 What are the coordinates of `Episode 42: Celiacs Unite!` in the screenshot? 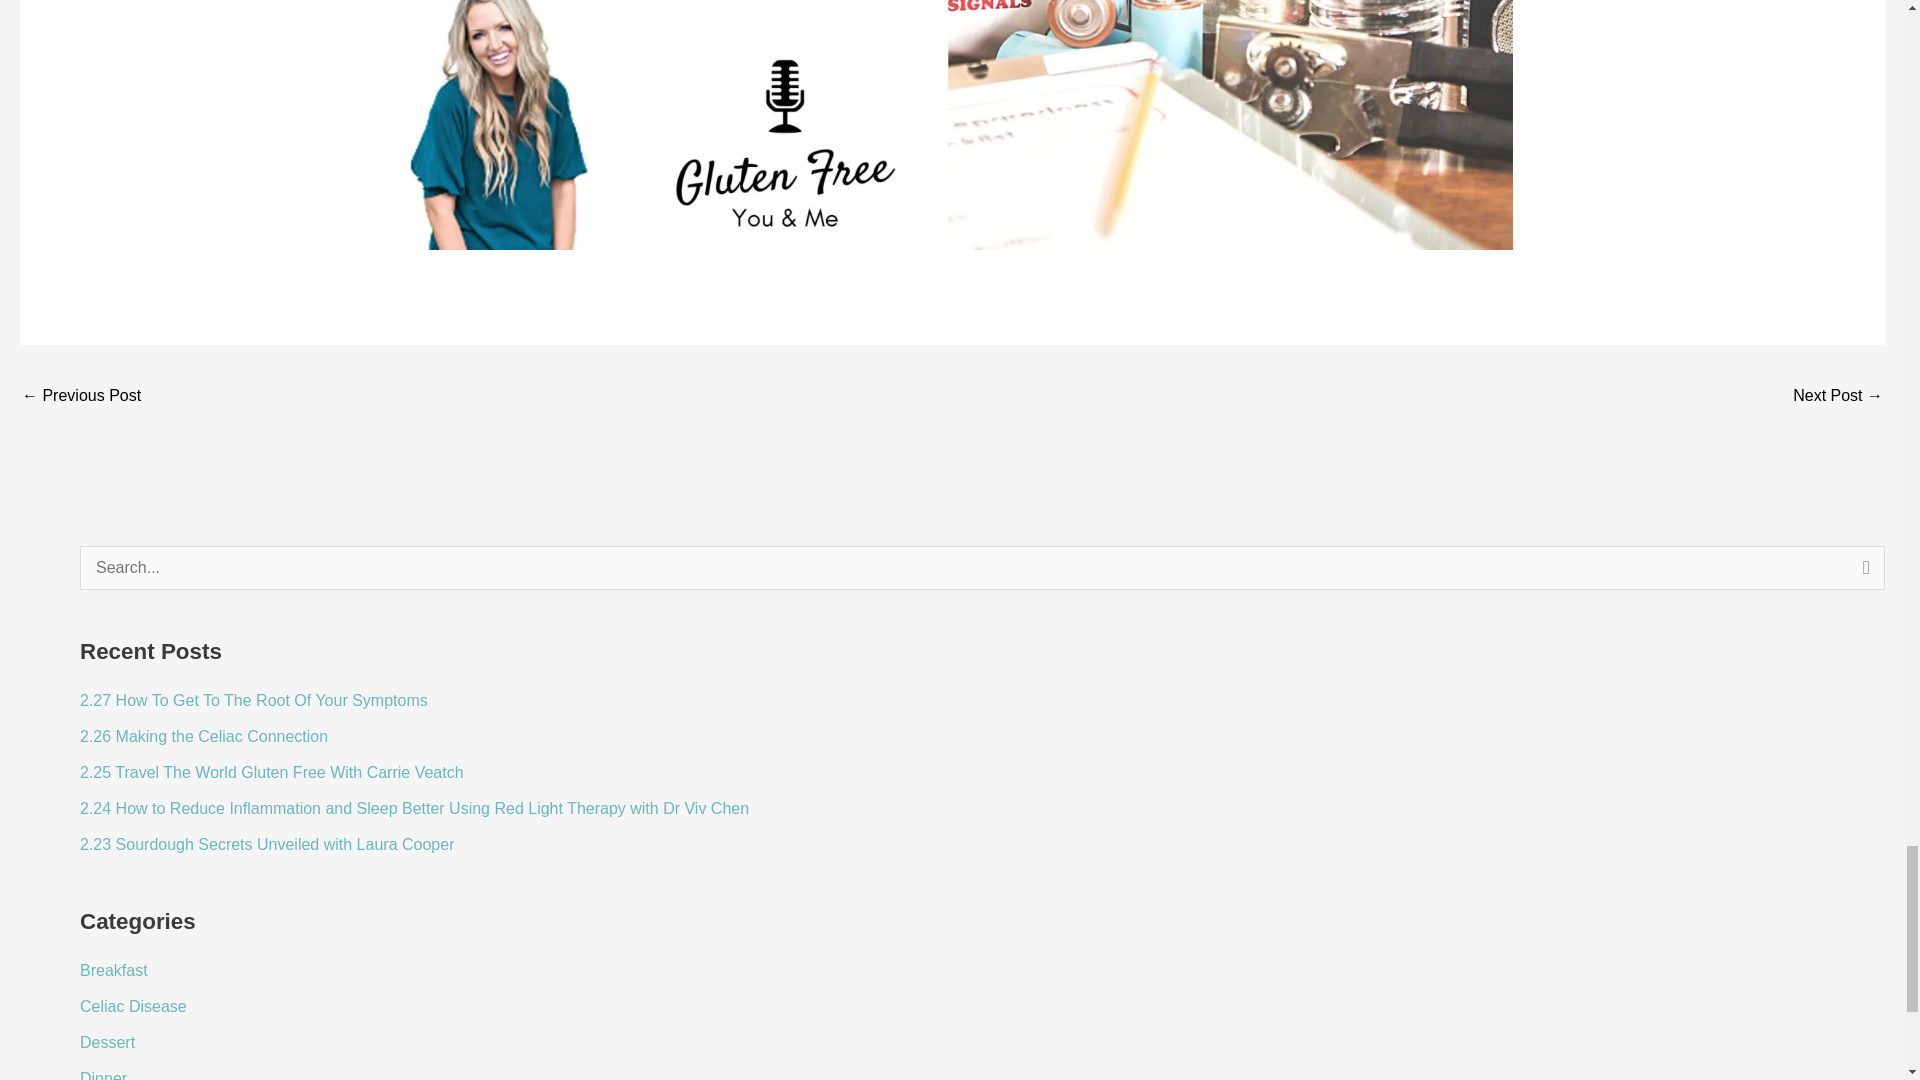 It's located at (1838, 397).